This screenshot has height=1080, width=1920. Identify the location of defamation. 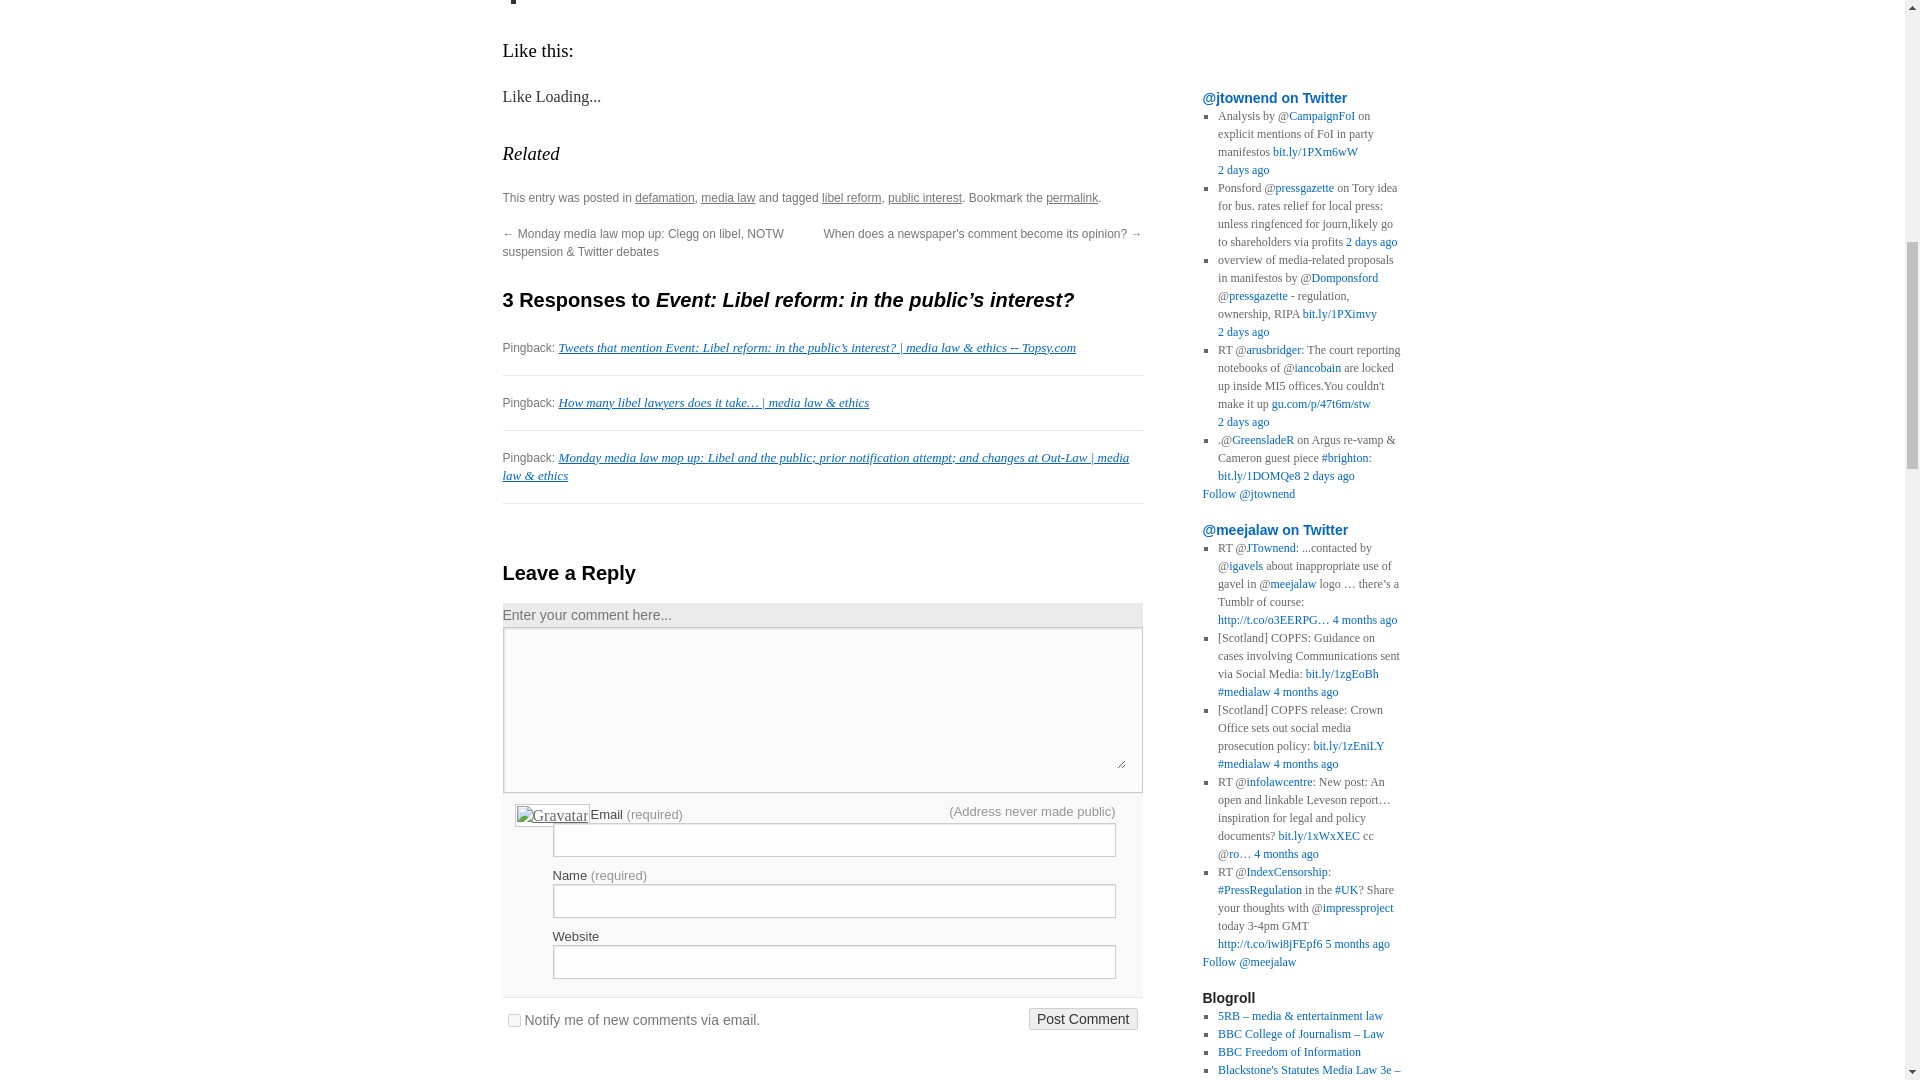
(664, 198).